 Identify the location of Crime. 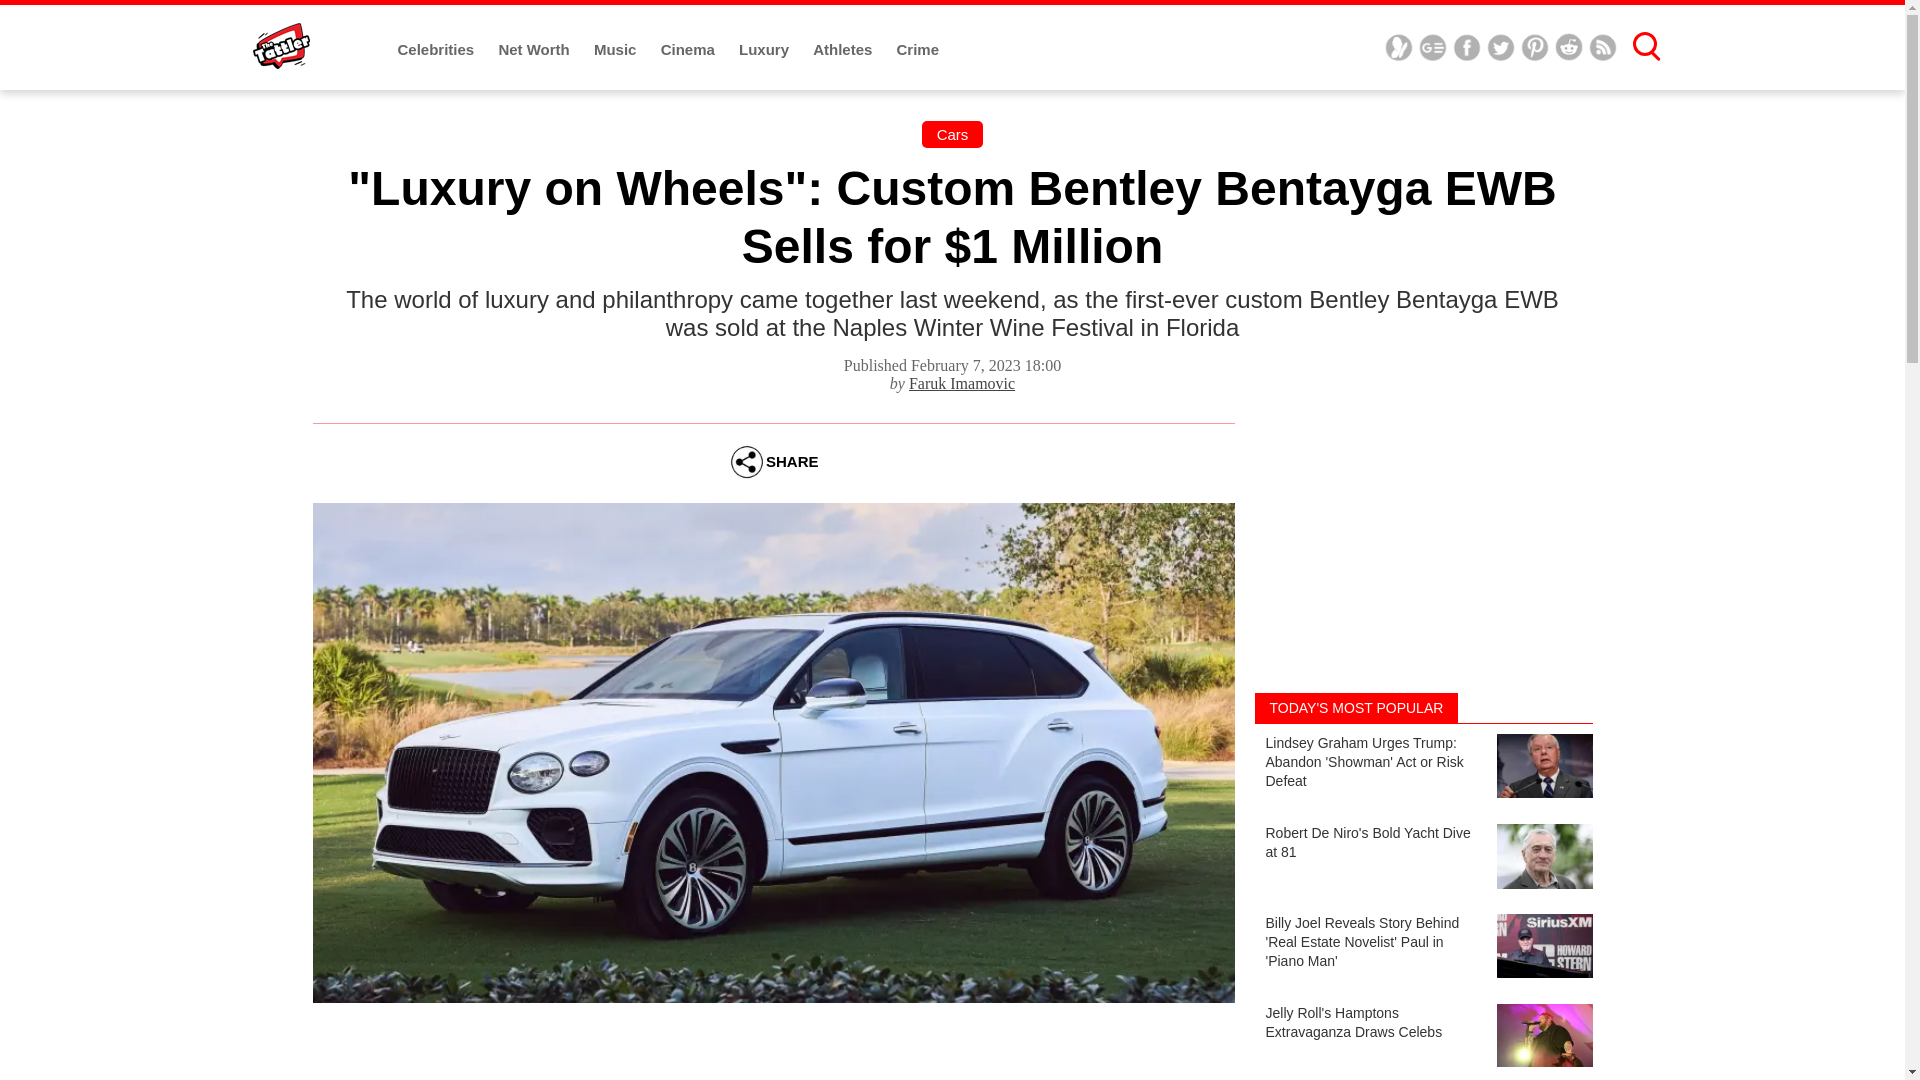
(918, 50).